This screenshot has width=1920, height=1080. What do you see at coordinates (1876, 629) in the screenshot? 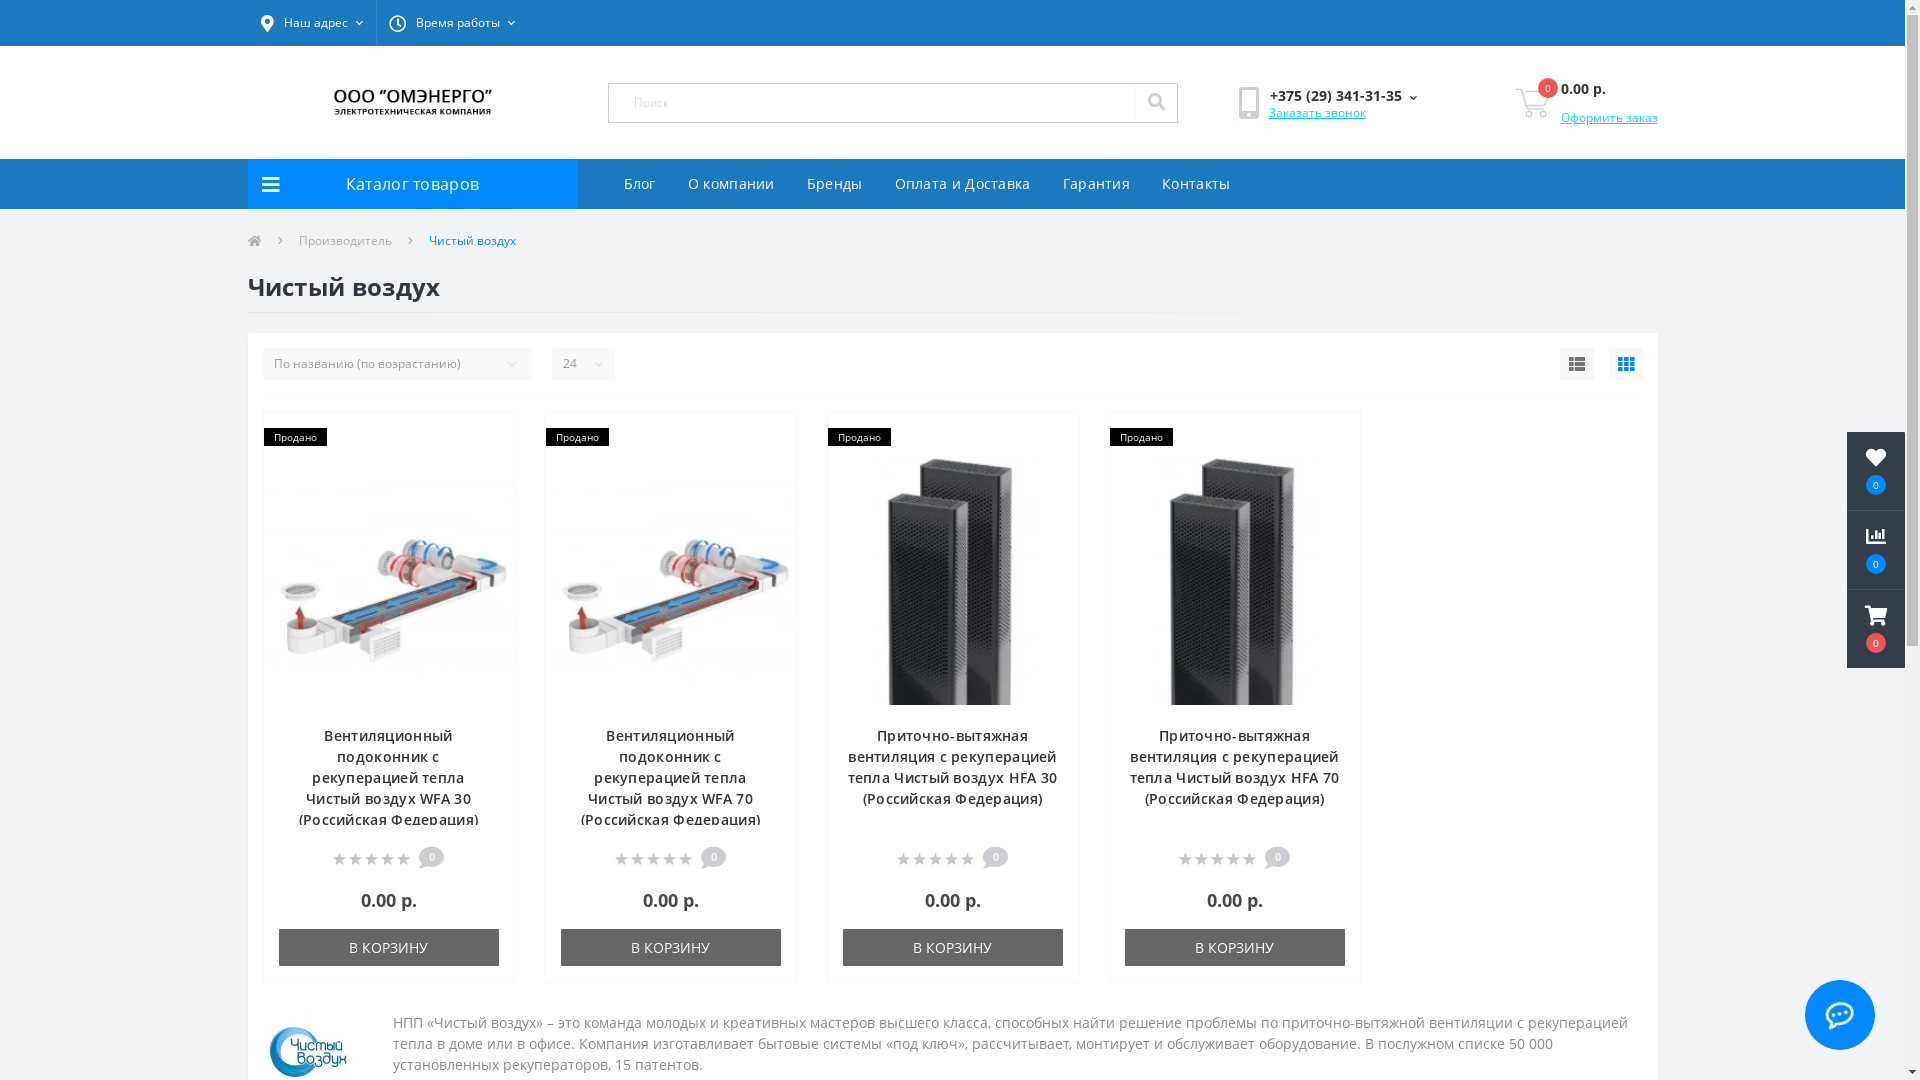
I see `0` at bounding box center [1876, 629].